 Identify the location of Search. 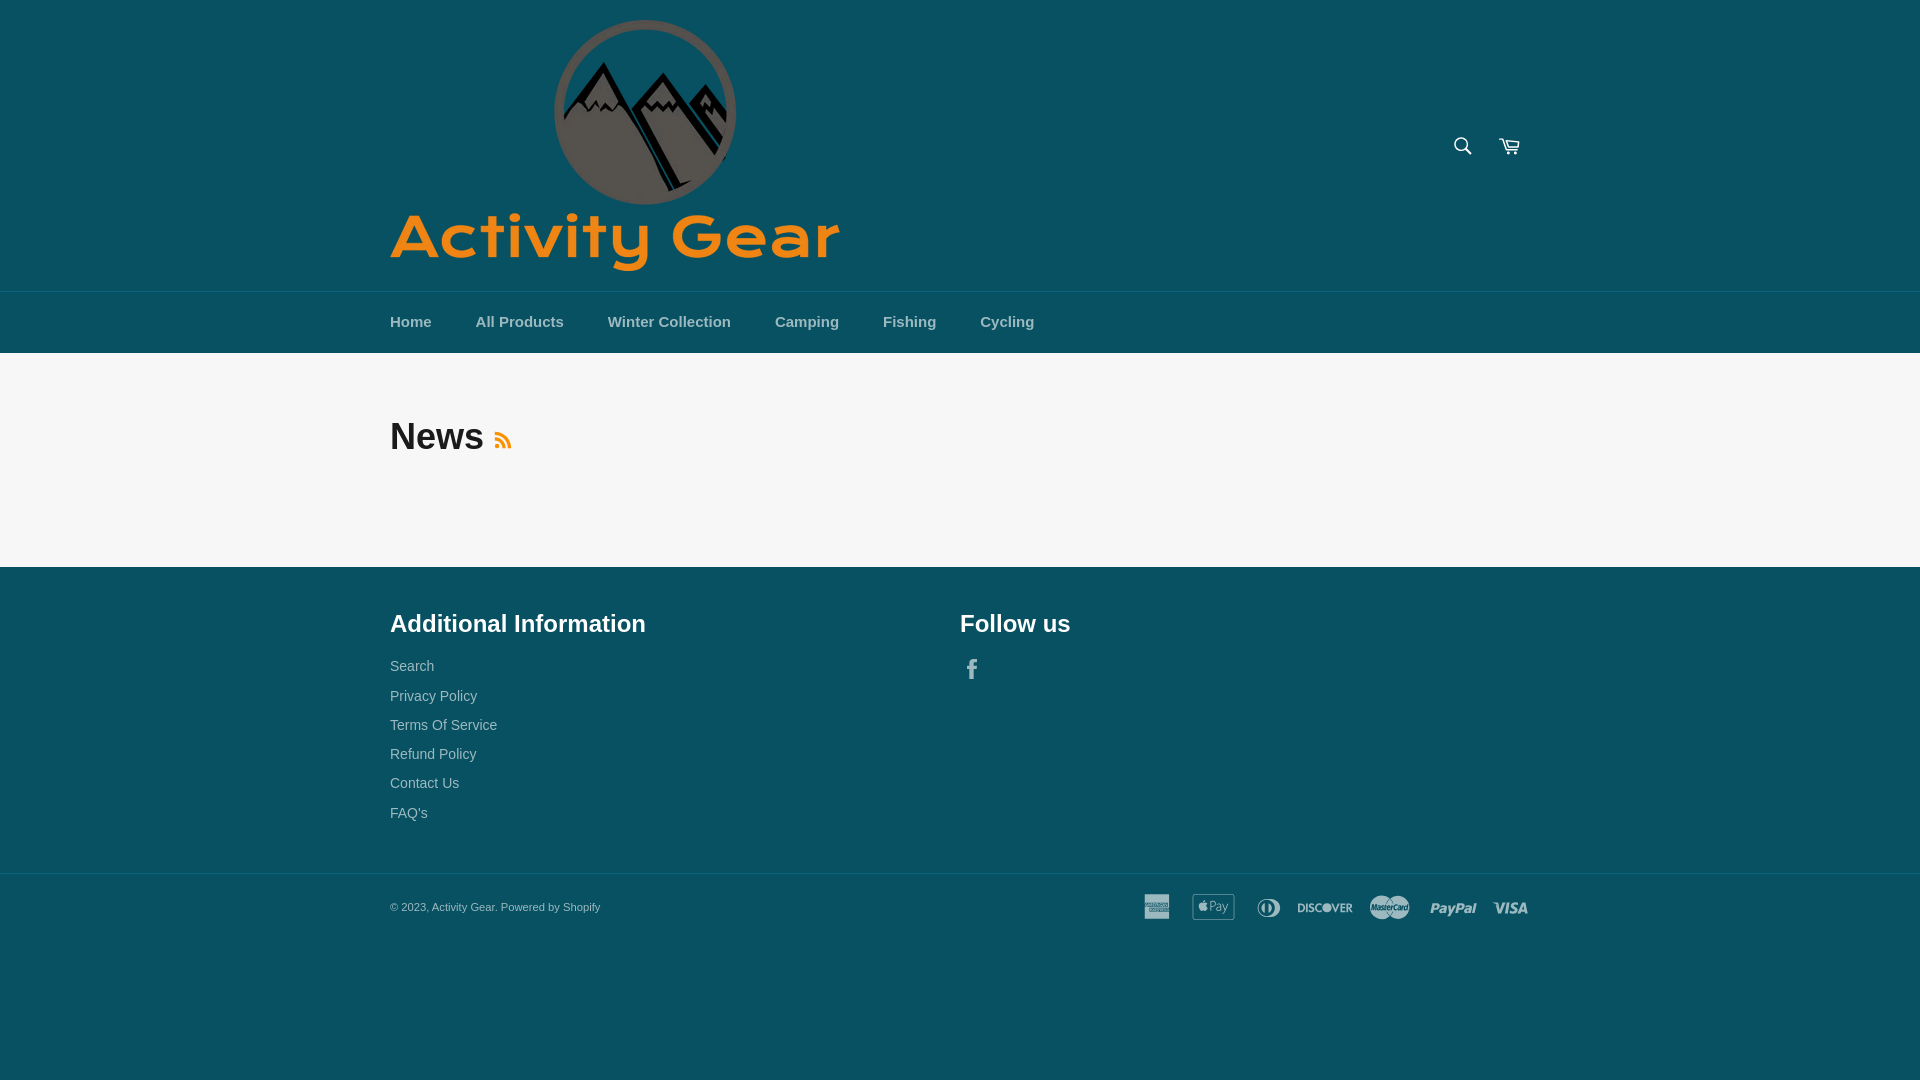
(412, 666).